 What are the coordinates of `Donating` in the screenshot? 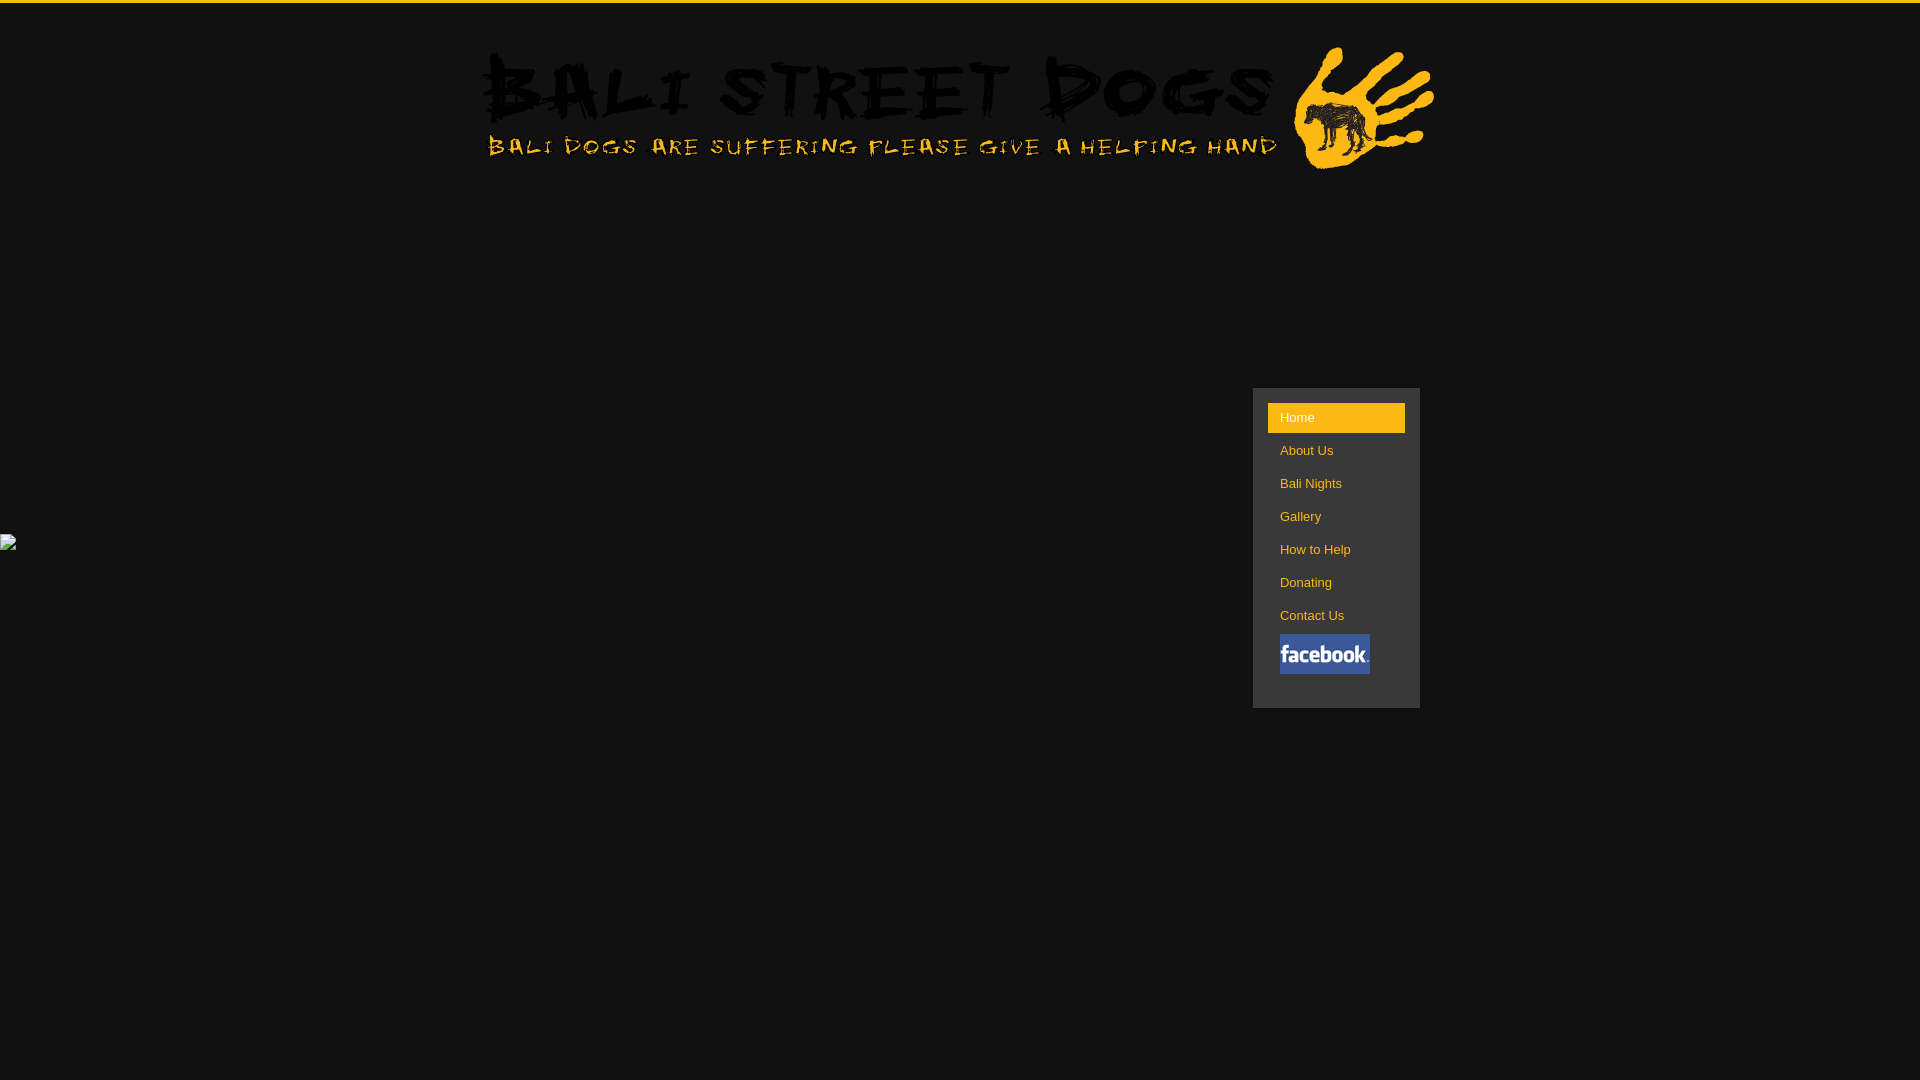 It's located at (1336, 583).